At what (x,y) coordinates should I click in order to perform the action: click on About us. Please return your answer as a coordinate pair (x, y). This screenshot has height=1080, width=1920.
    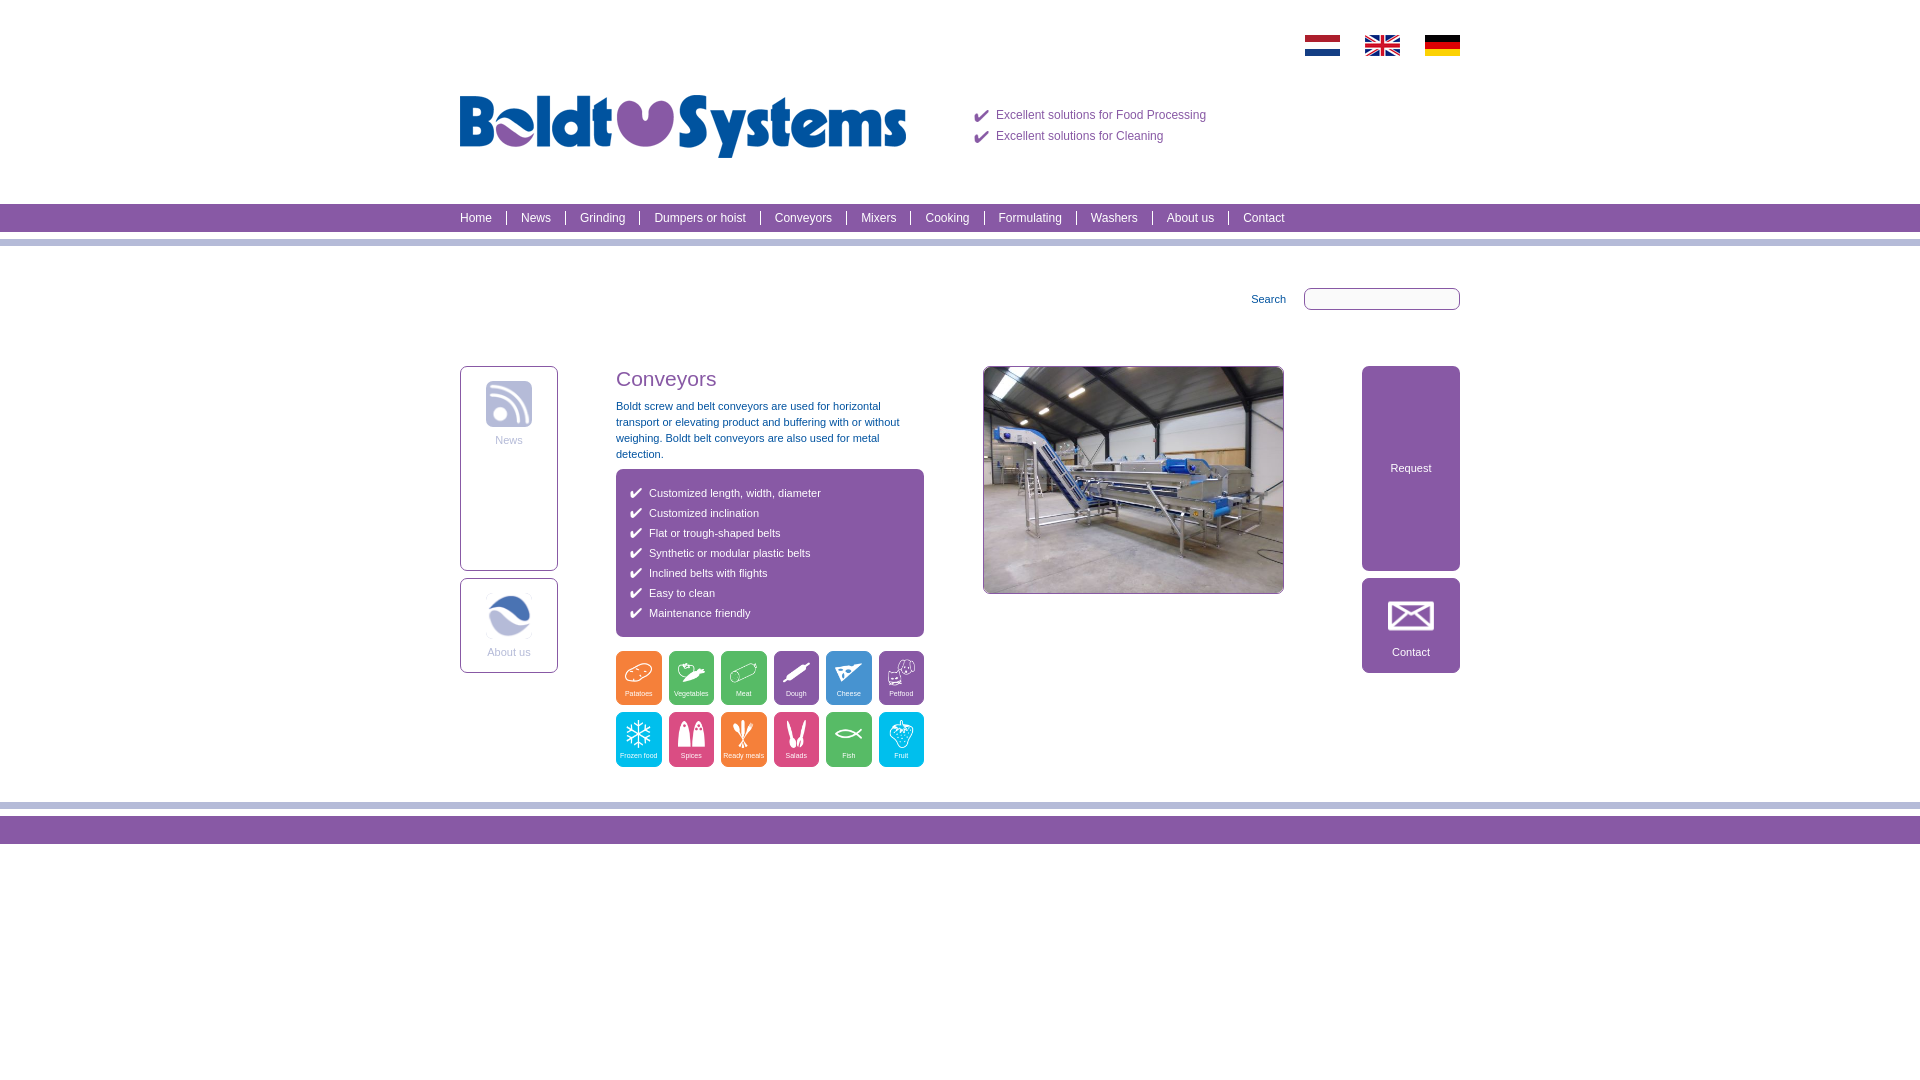
    Looking at the image, I should click on (1190, 217).